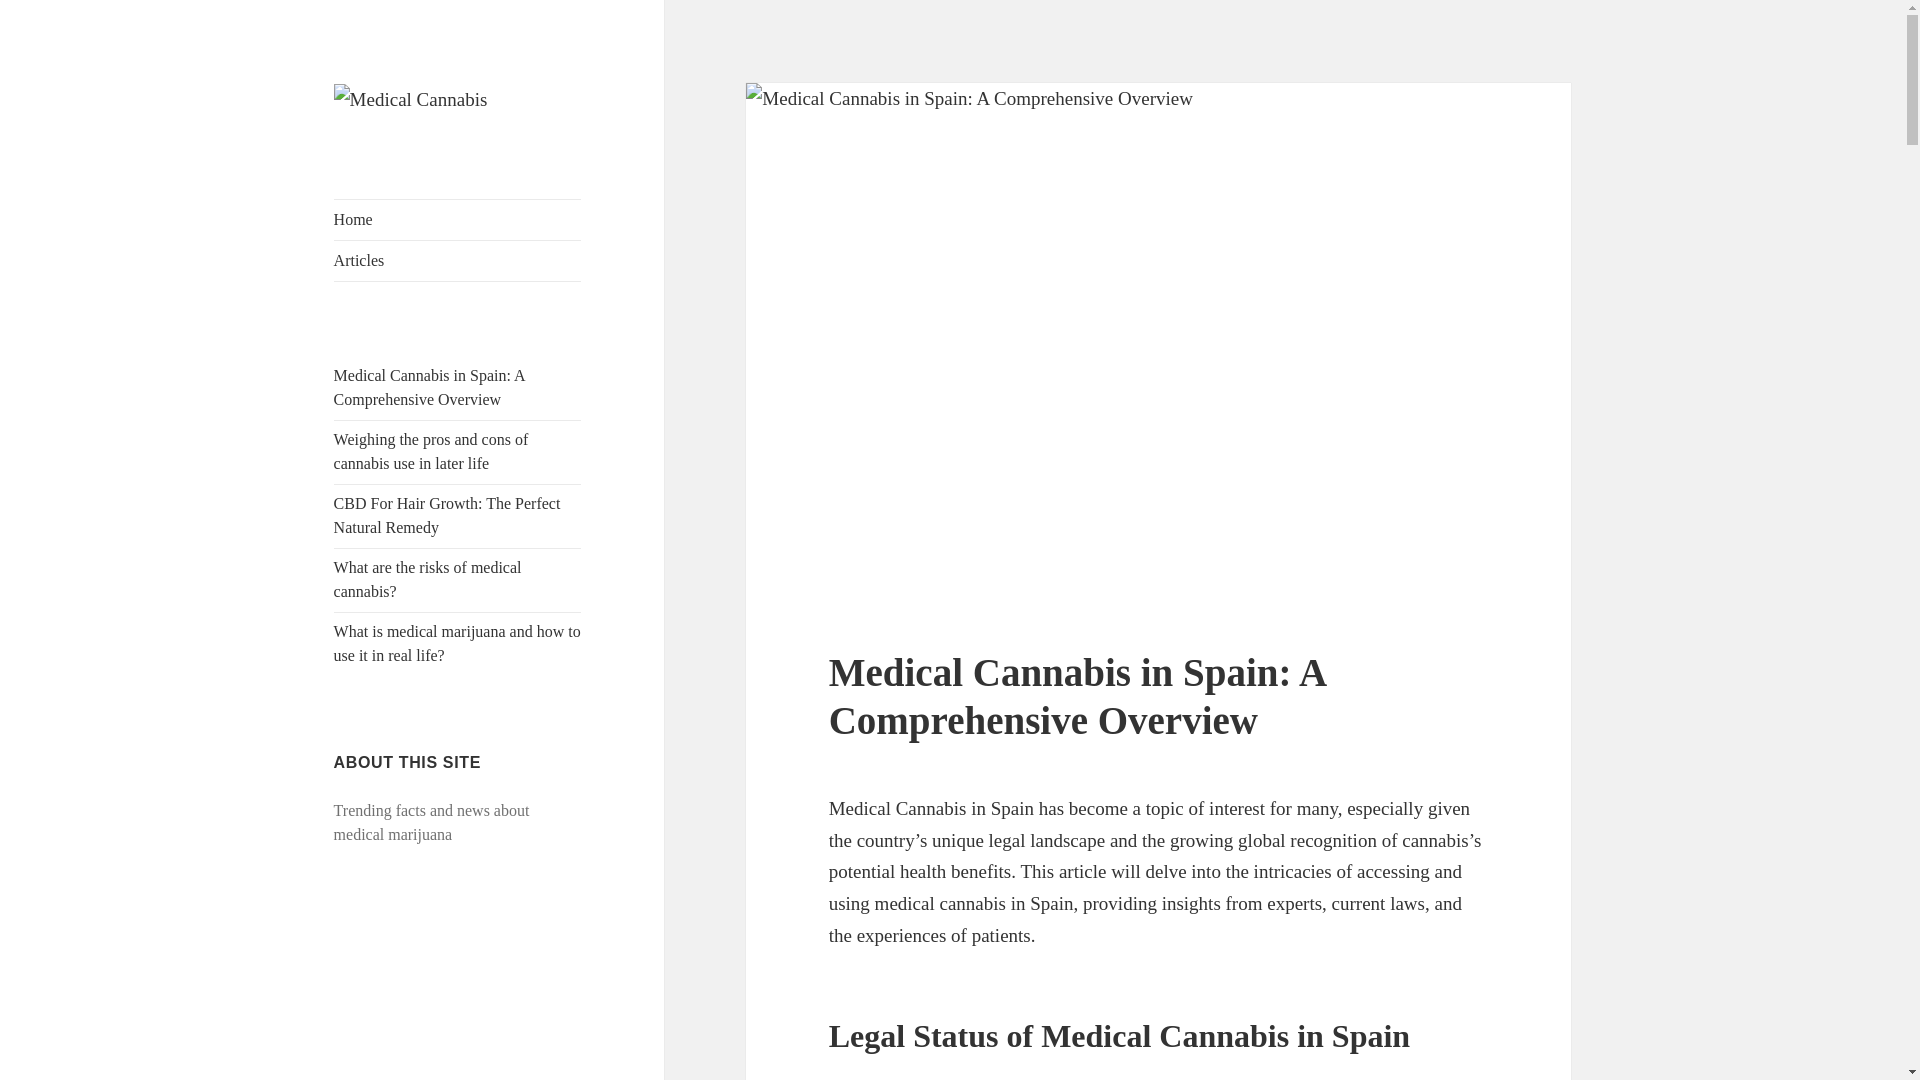 The width and height of the screenshot is (1920, 1080). I want to click on What are the risks of medical cannabis?, so click(428, 580).